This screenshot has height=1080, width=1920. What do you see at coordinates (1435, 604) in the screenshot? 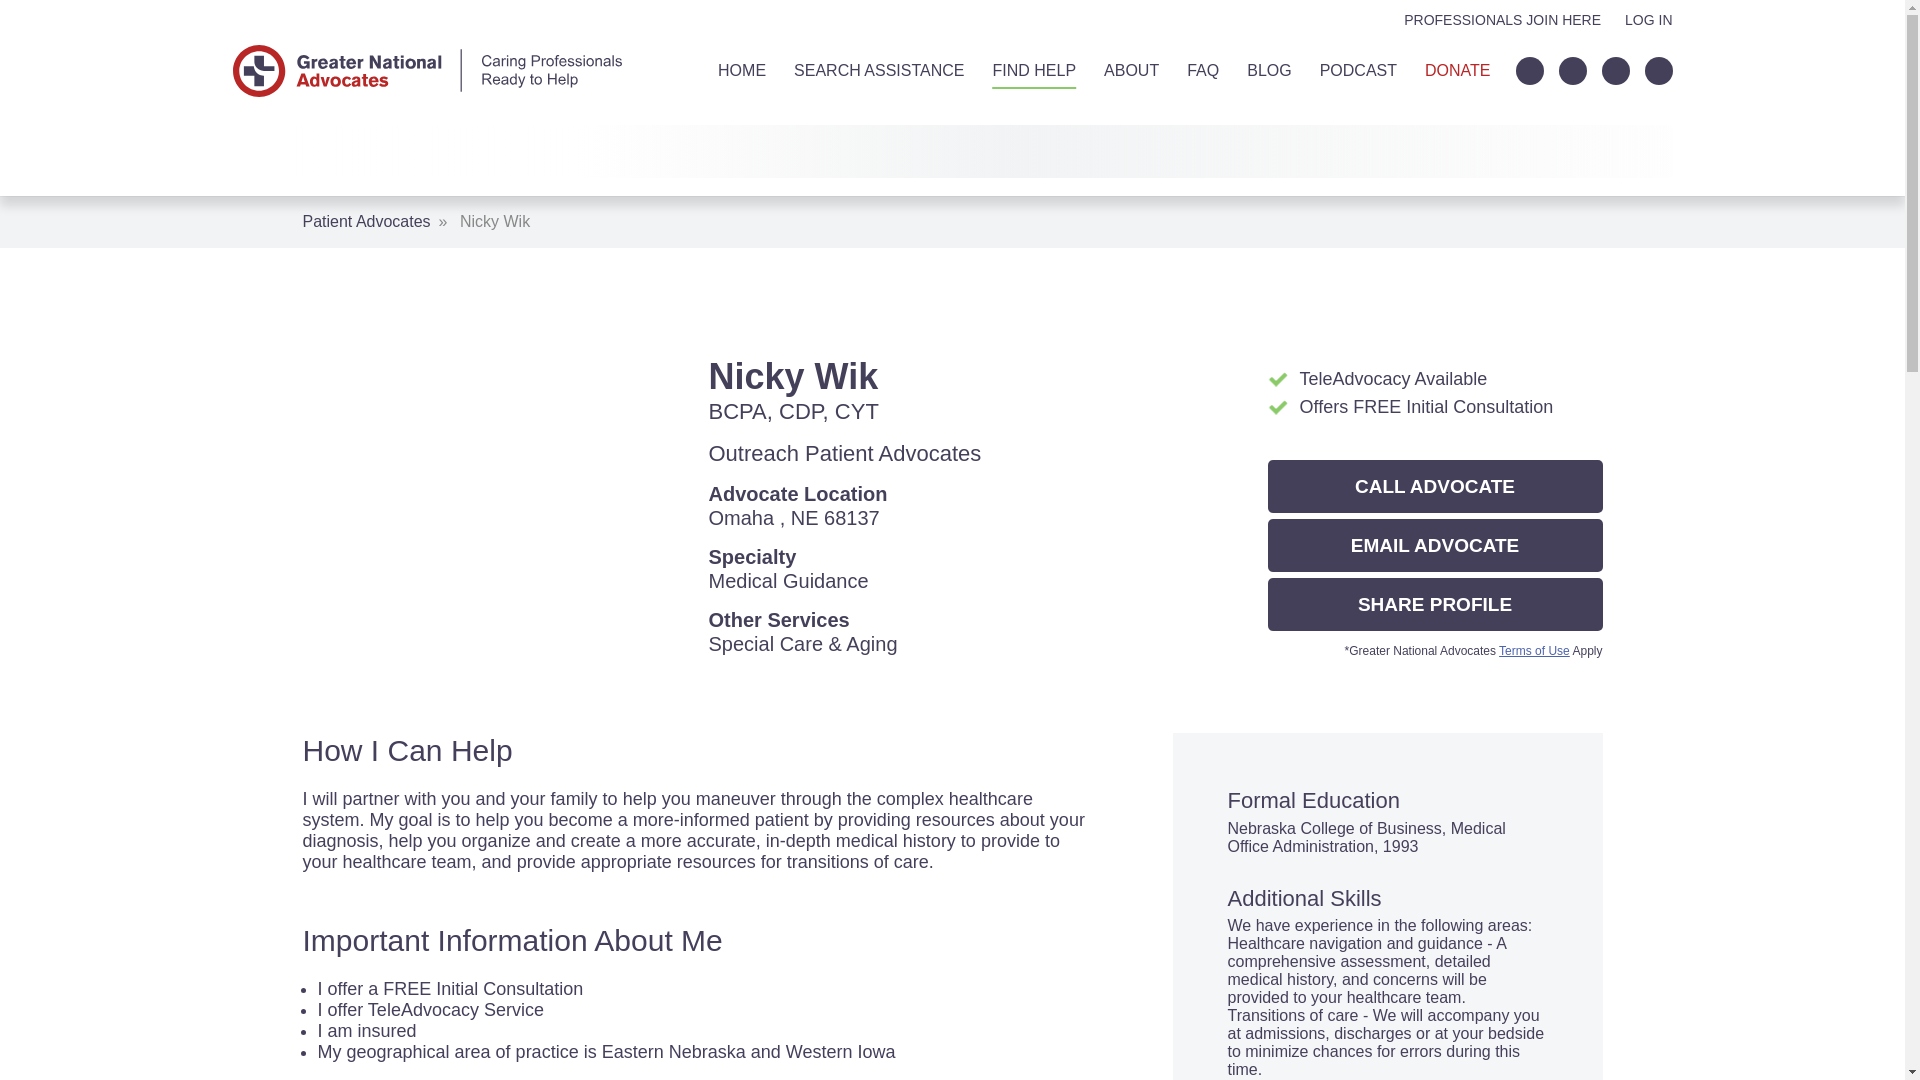
I see `SHARE PROFILE` at bounding box center [1435, 604].